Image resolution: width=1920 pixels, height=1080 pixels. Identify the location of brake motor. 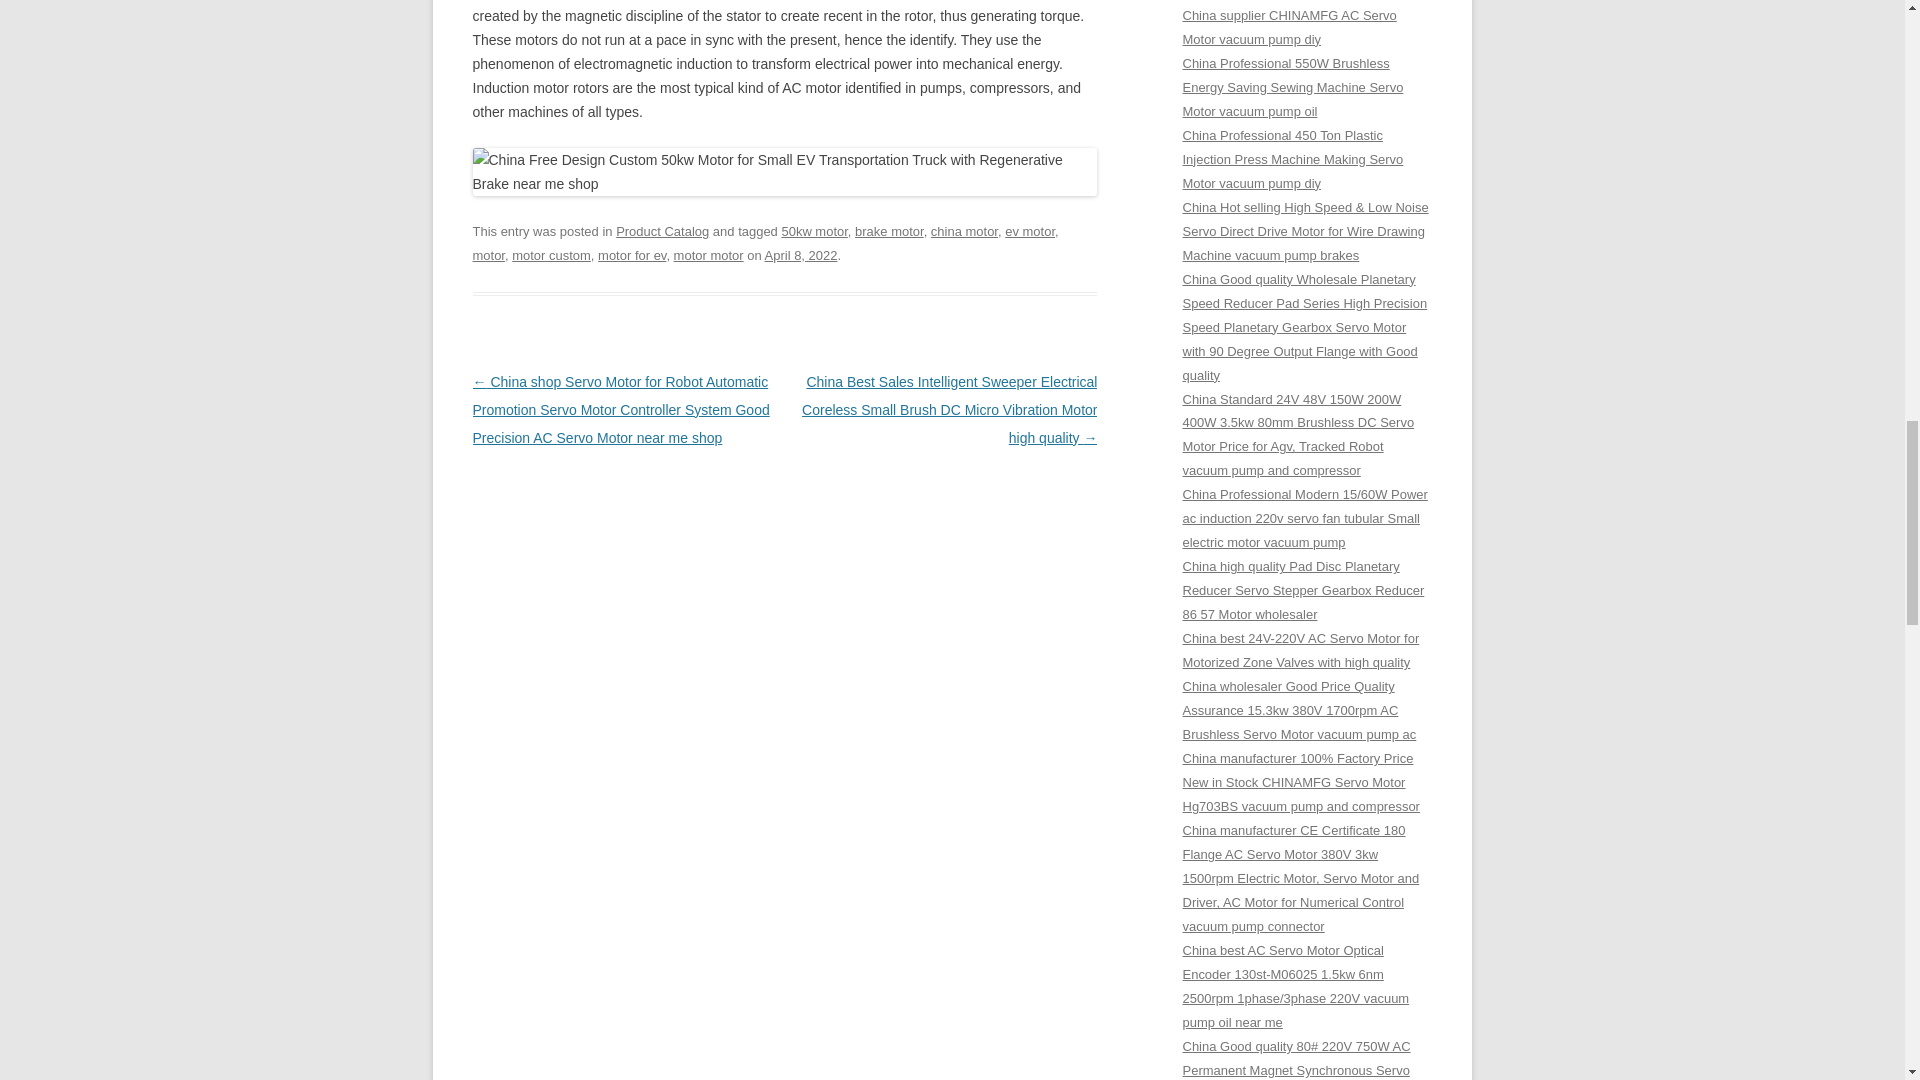
(888, 230).